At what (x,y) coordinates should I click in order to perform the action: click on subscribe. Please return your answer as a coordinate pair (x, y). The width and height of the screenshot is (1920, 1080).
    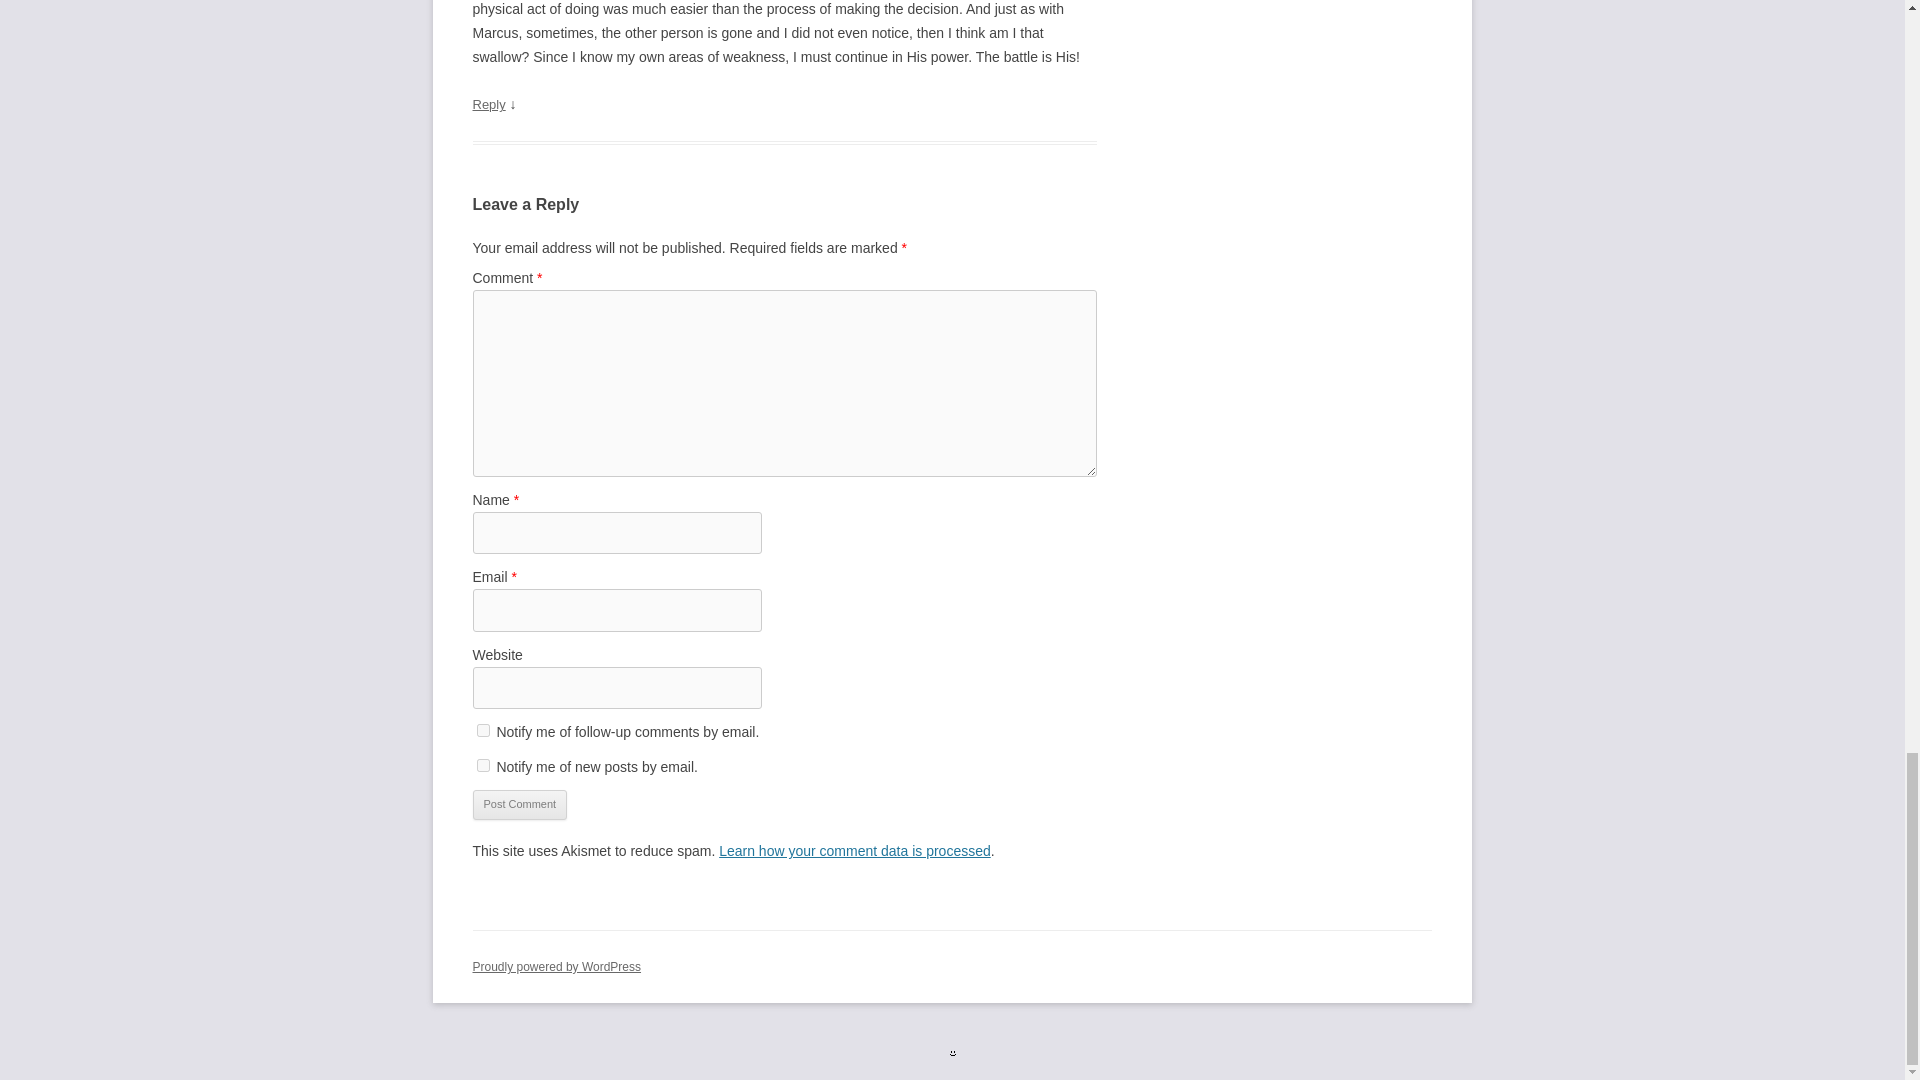
    Looking at the image, I should click on (482, 766).